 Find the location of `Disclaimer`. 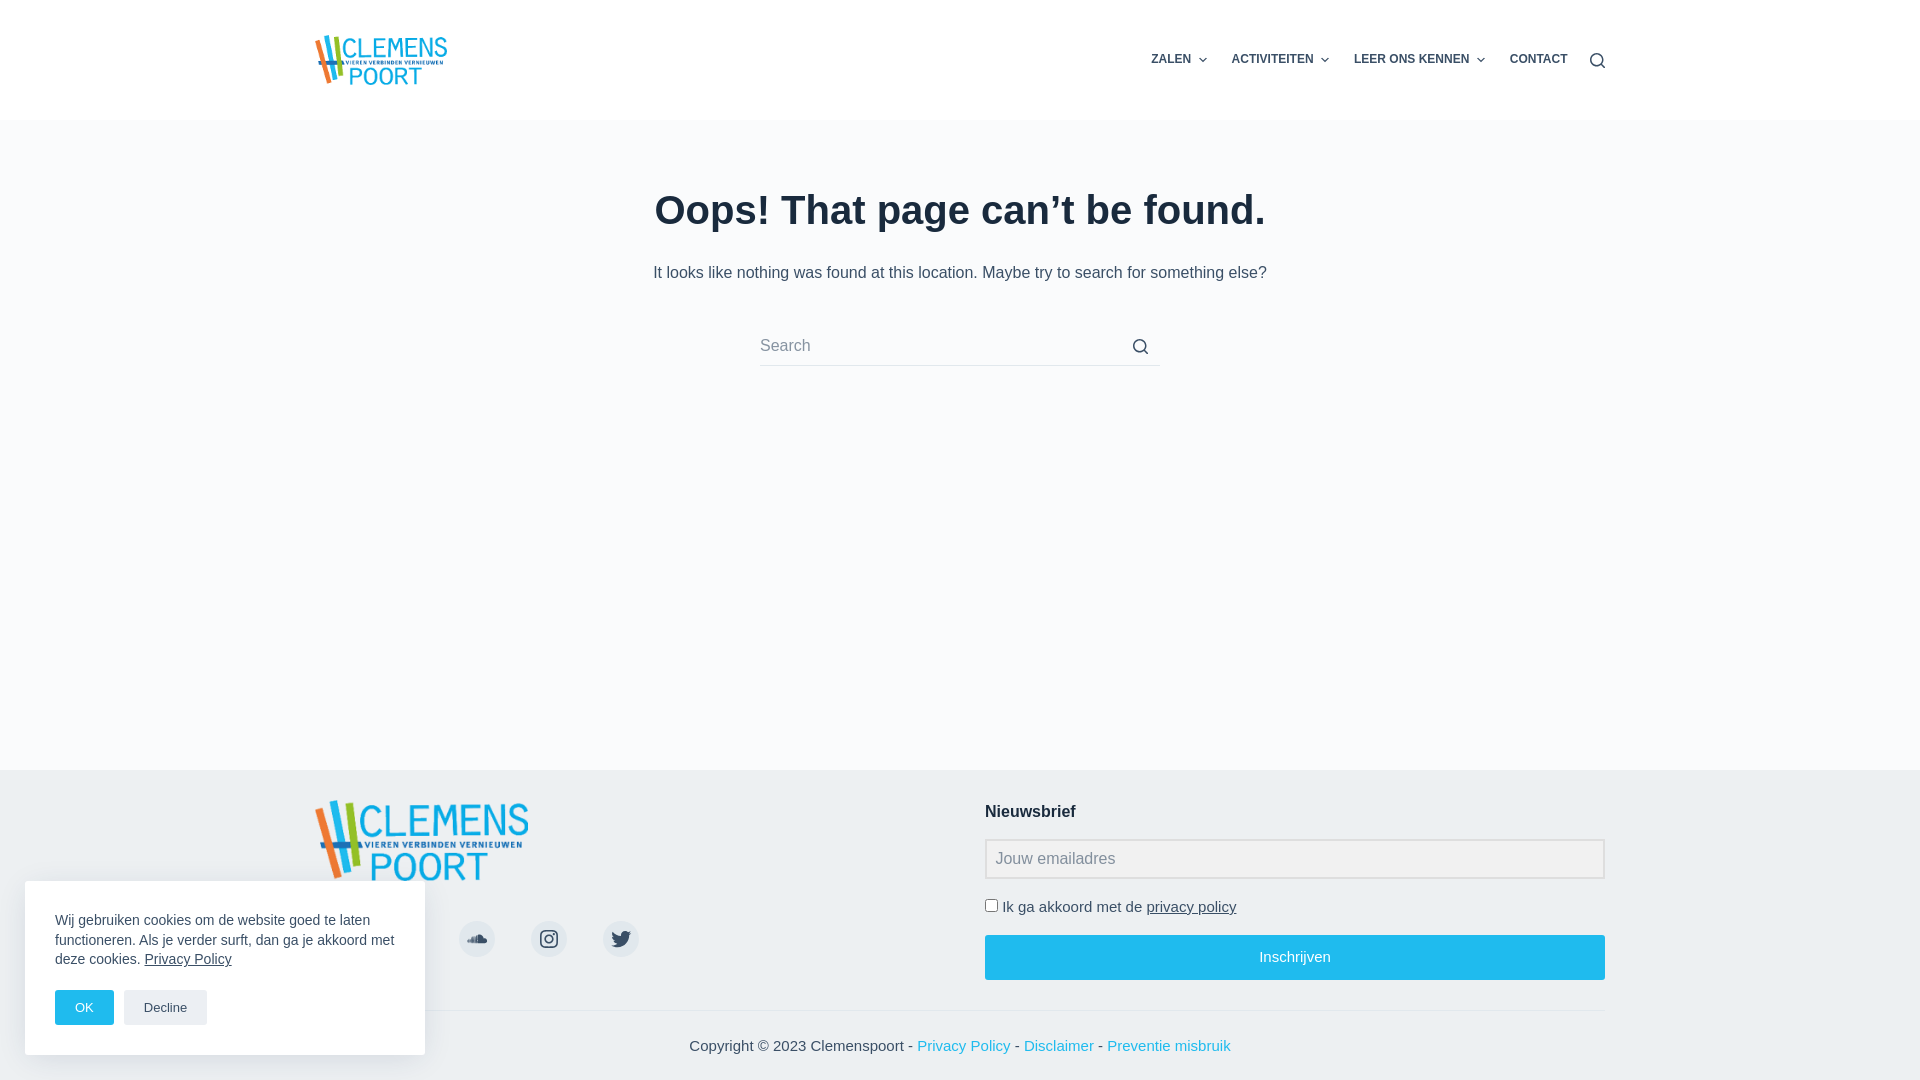

Disclaimer is located at coordinates (1059, 1044).